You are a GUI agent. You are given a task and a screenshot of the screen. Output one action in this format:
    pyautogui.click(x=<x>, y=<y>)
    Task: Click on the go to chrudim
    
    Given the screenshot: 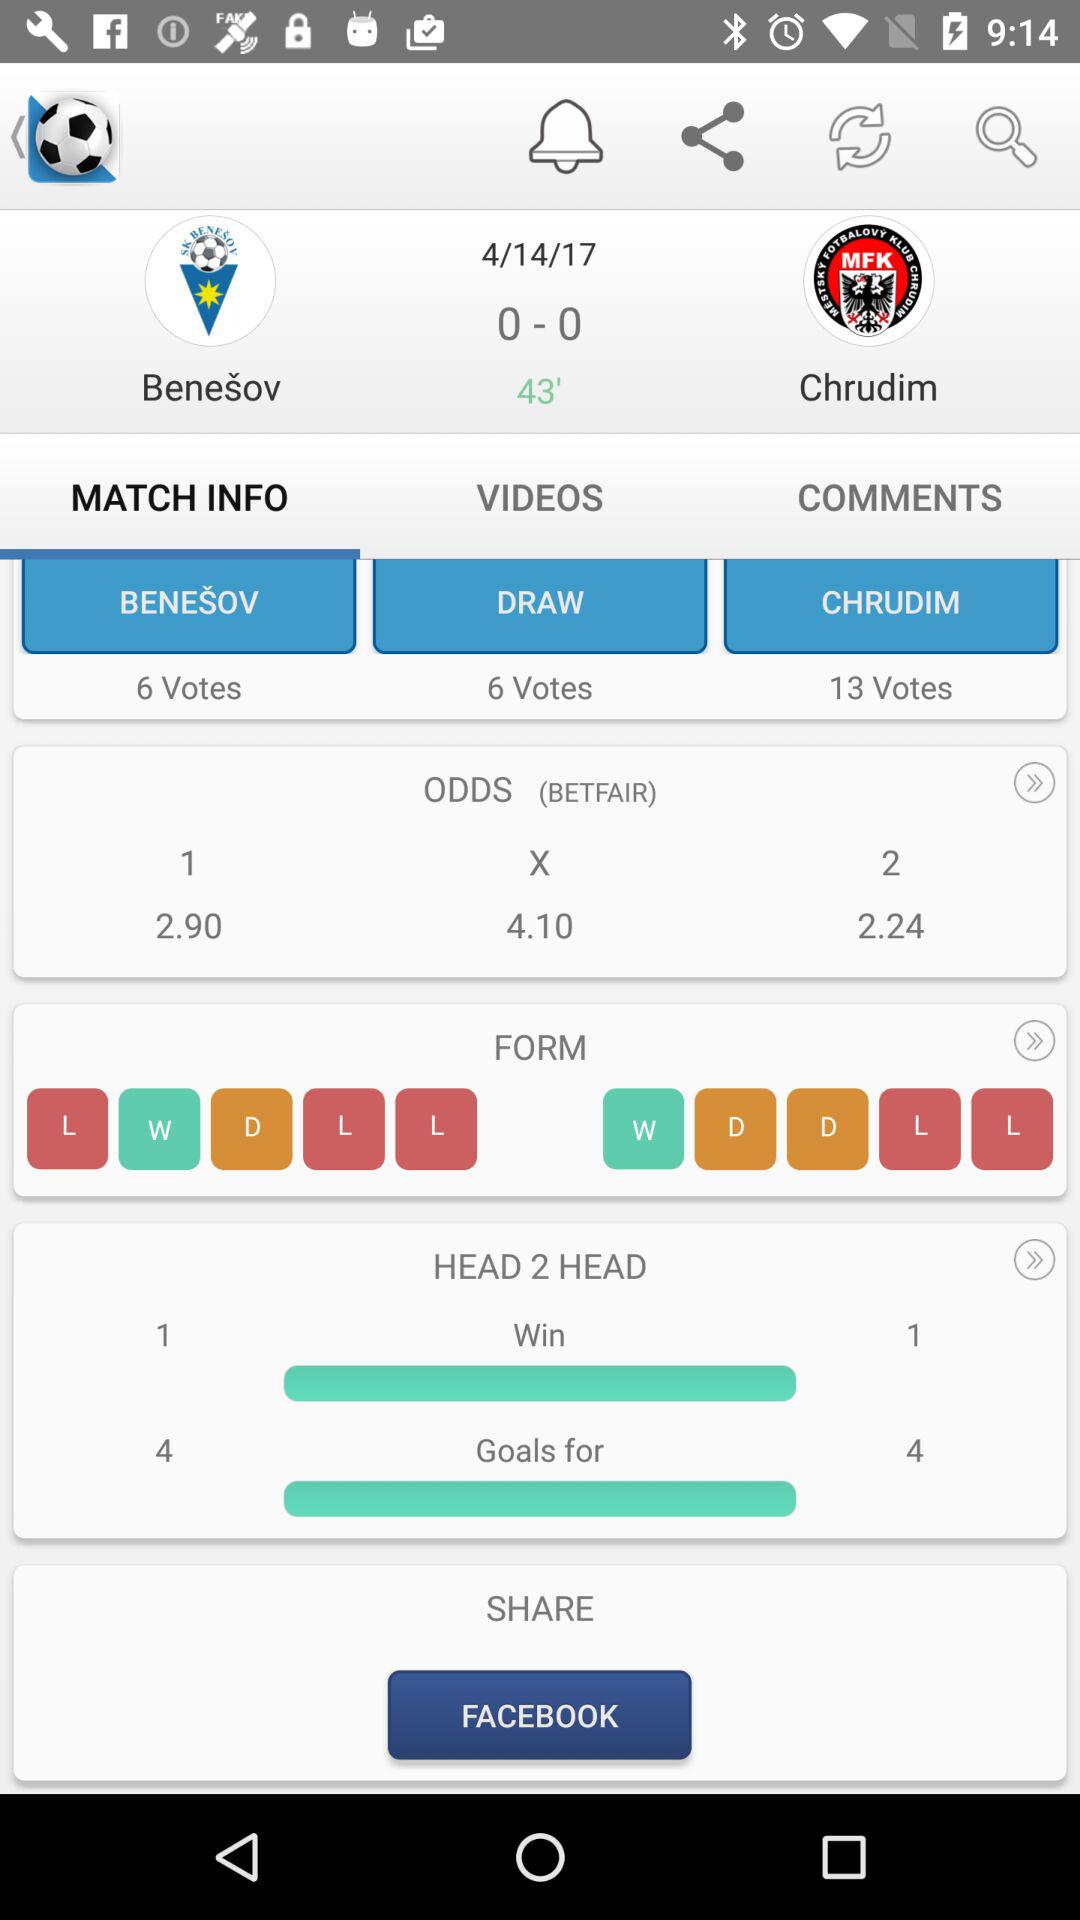 What is the action you would take?
    pyautogui.click(x=868, y=280)
    